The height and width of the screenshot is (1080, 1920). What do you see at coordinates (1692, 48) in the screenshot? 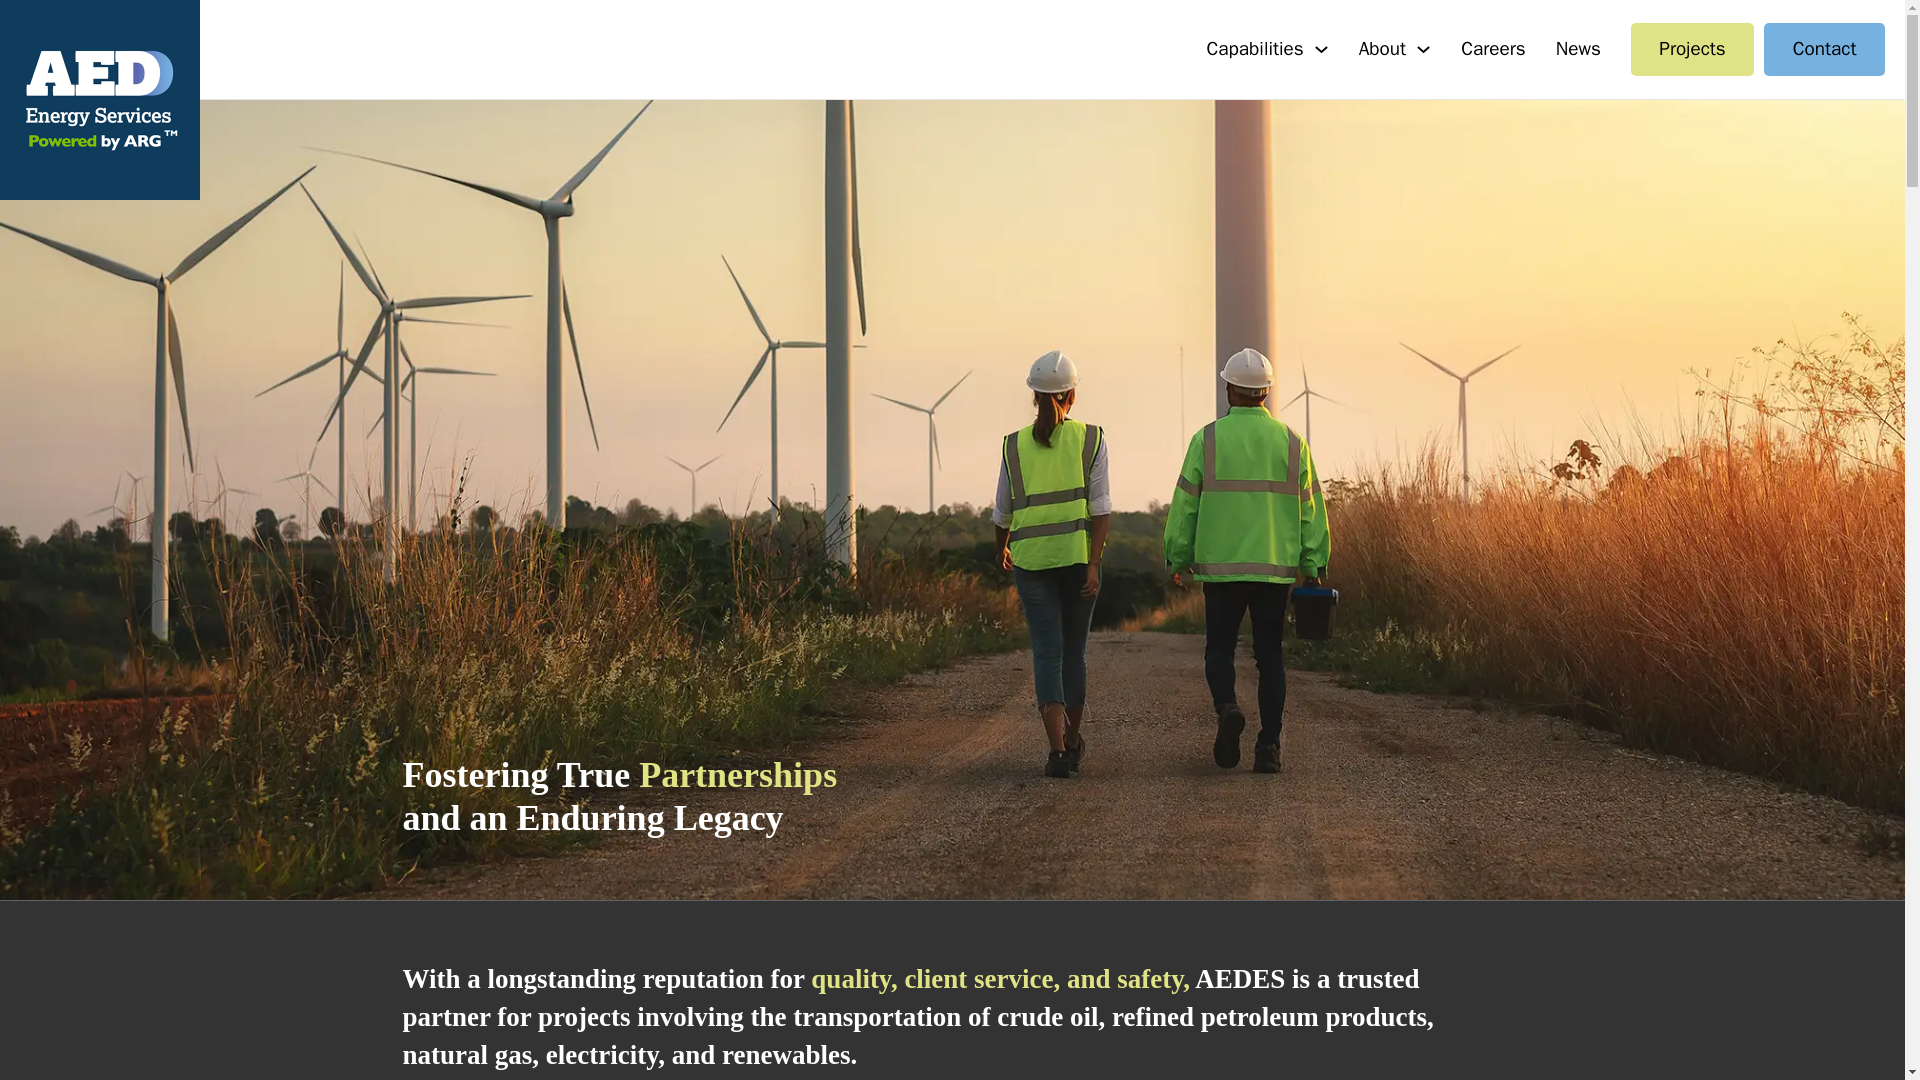
I see `Projects` at bounding box center [1692, 48].